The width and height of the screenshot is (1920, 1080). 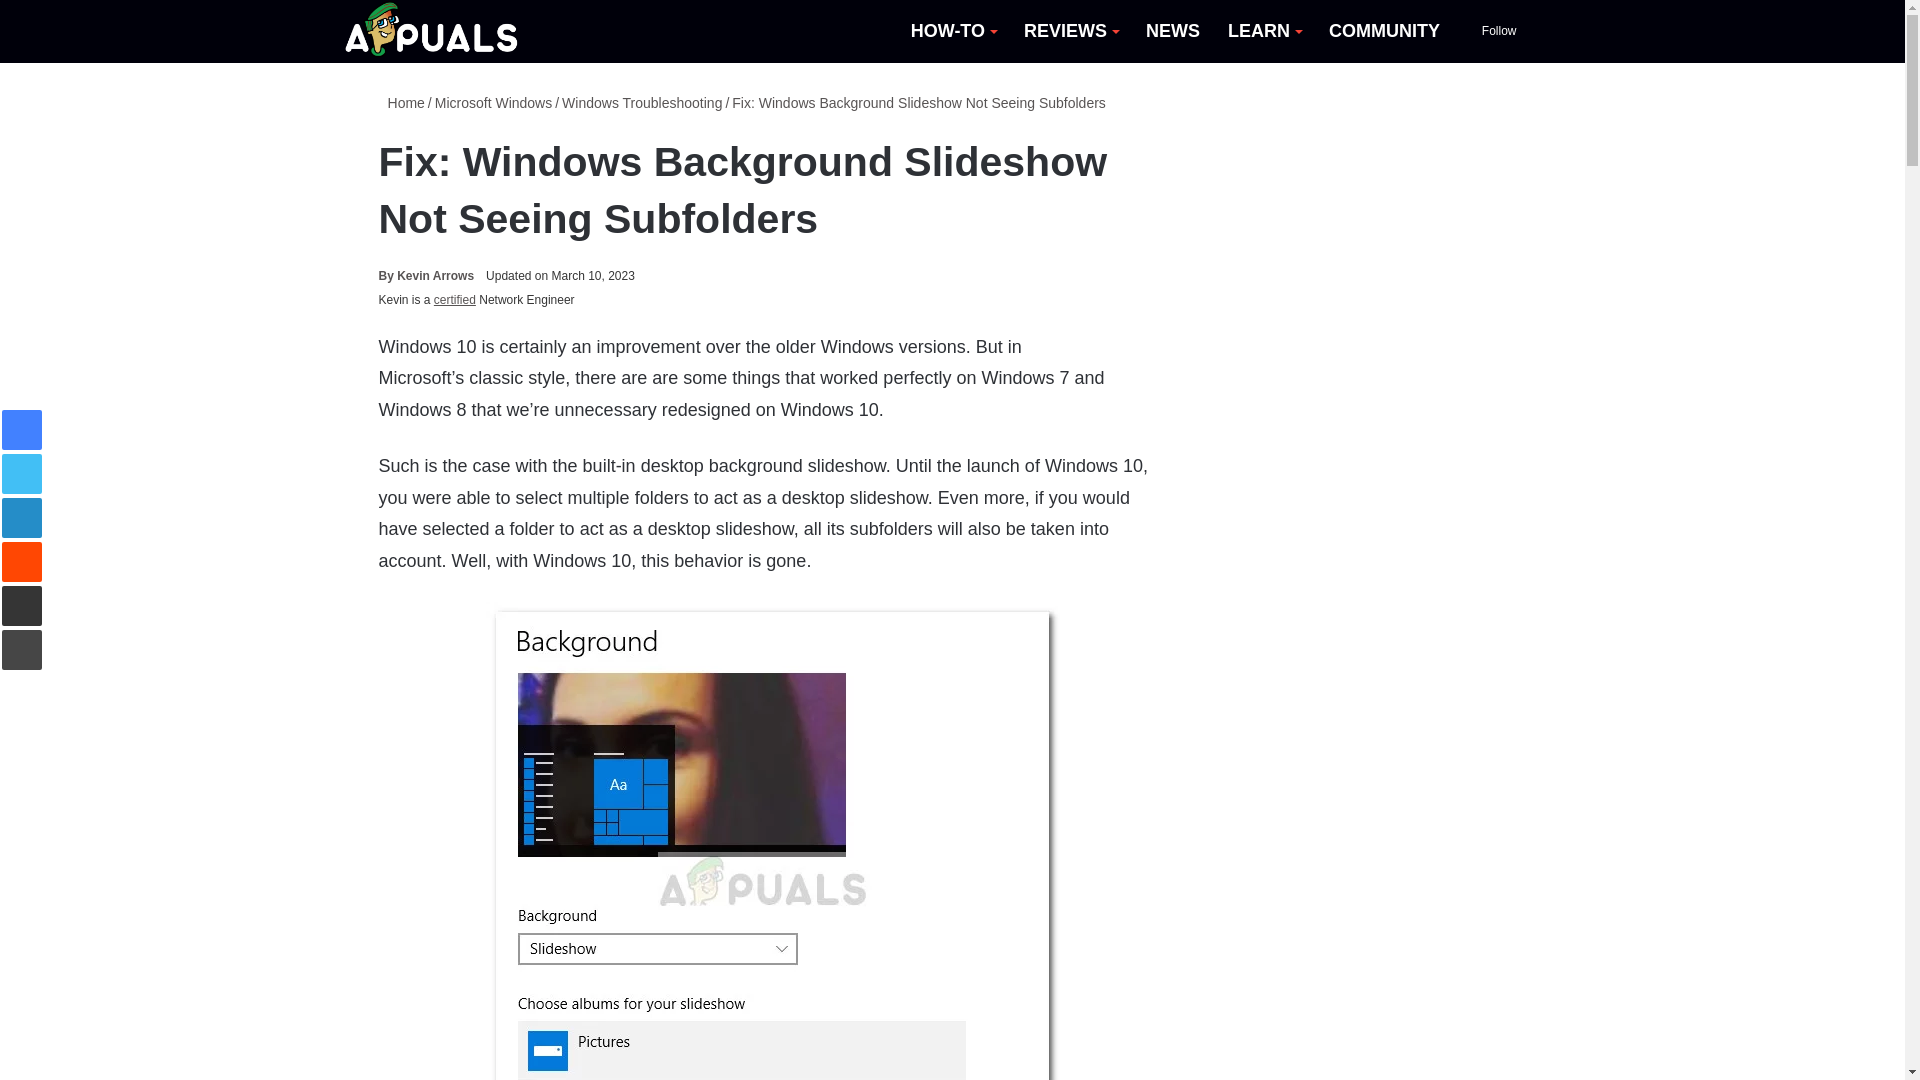 What do you see at coordinates (22, 473) in the screenshot?
I see `Twitter` at bounding box center [22, 473].